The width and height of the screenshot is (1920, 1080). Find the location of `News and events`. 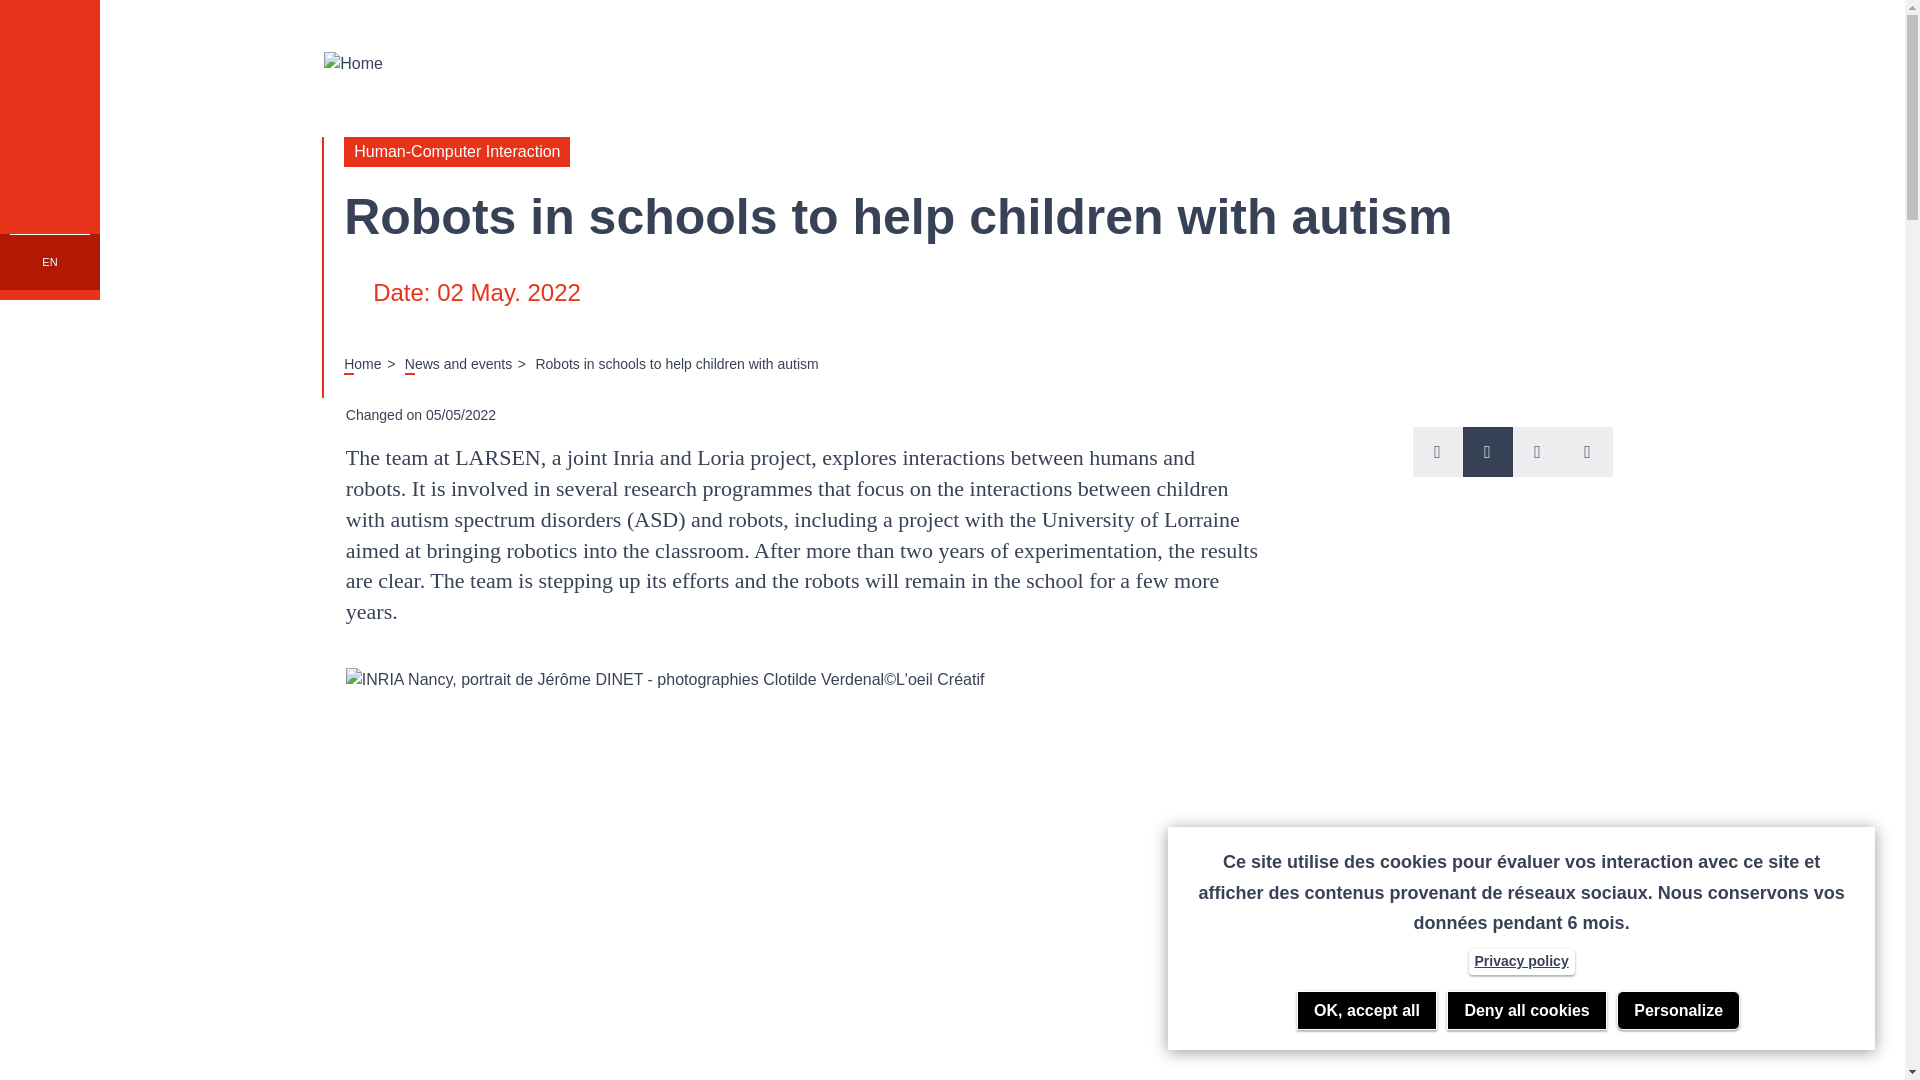

News and events is located at coordinates (458, 364).